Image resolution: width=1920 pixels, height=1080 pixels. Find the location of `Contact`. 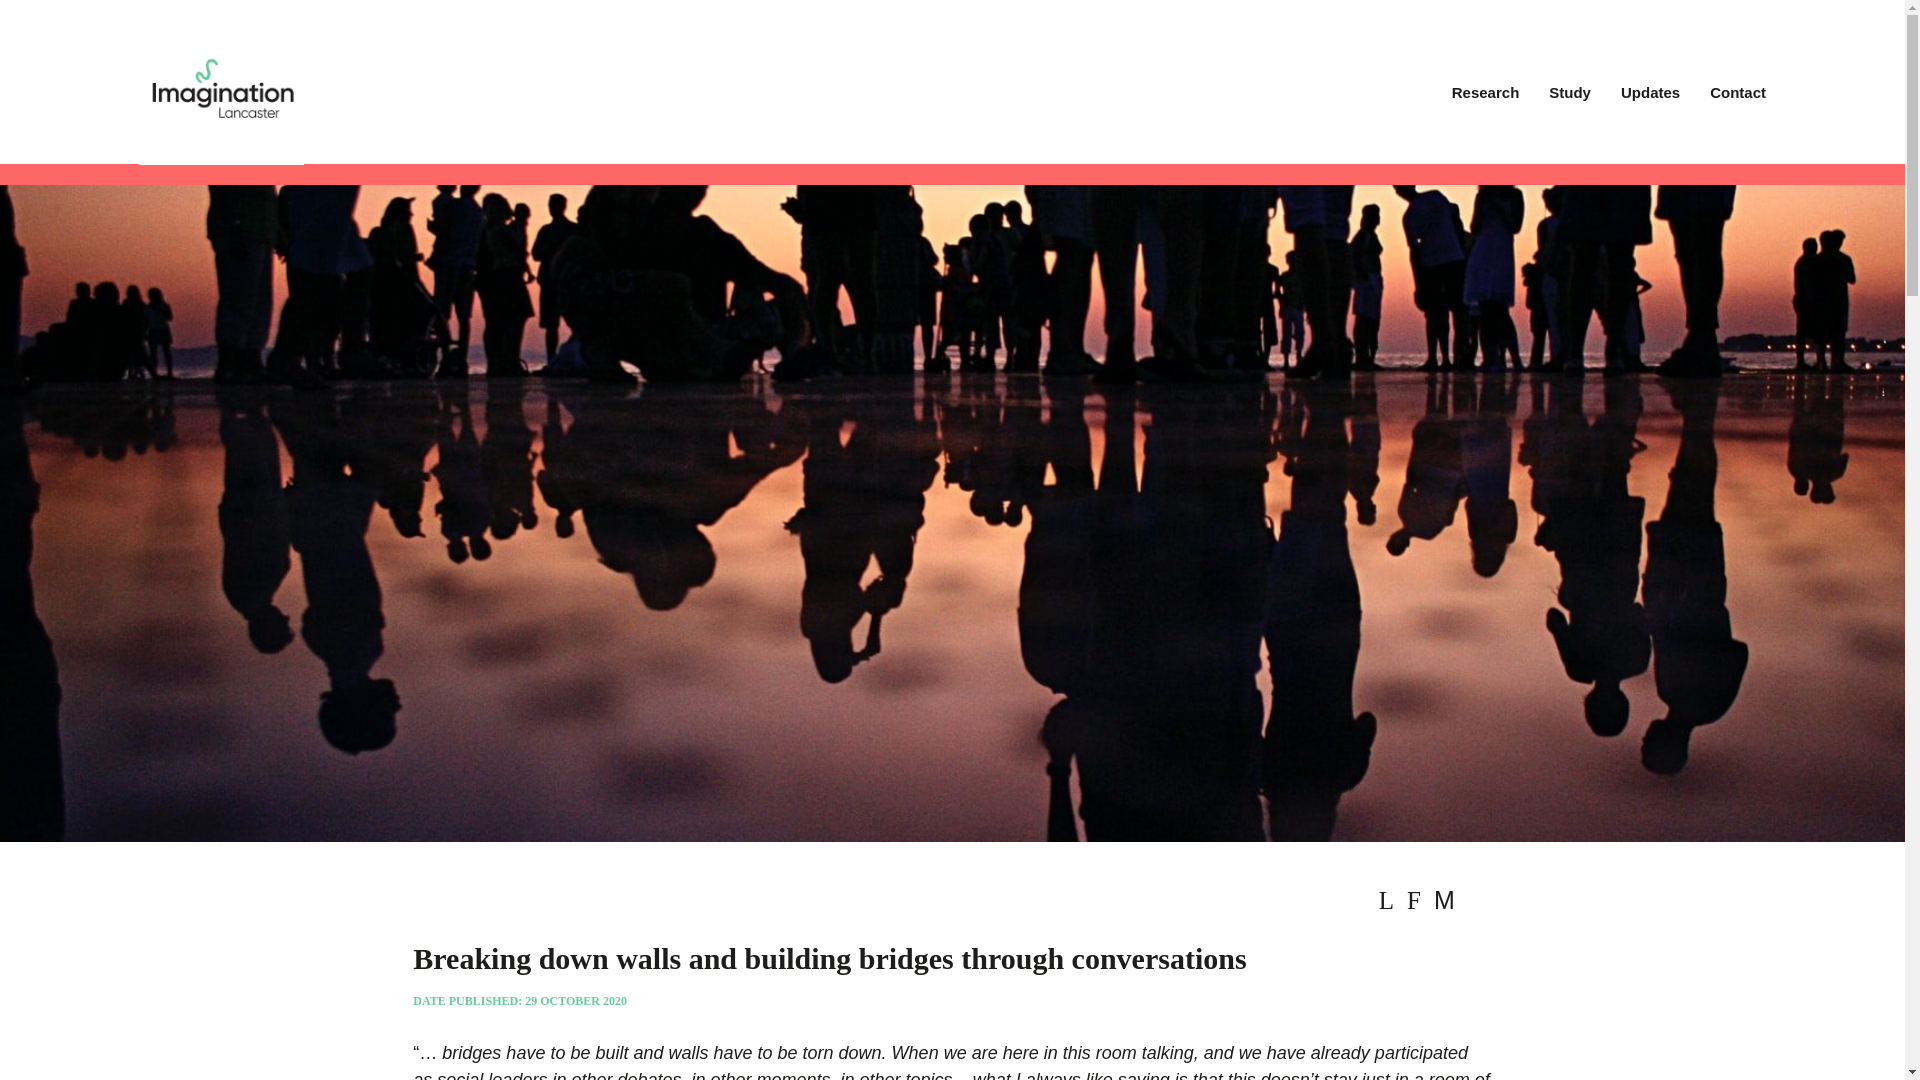

Contact is located at coordinates (1738, 93).